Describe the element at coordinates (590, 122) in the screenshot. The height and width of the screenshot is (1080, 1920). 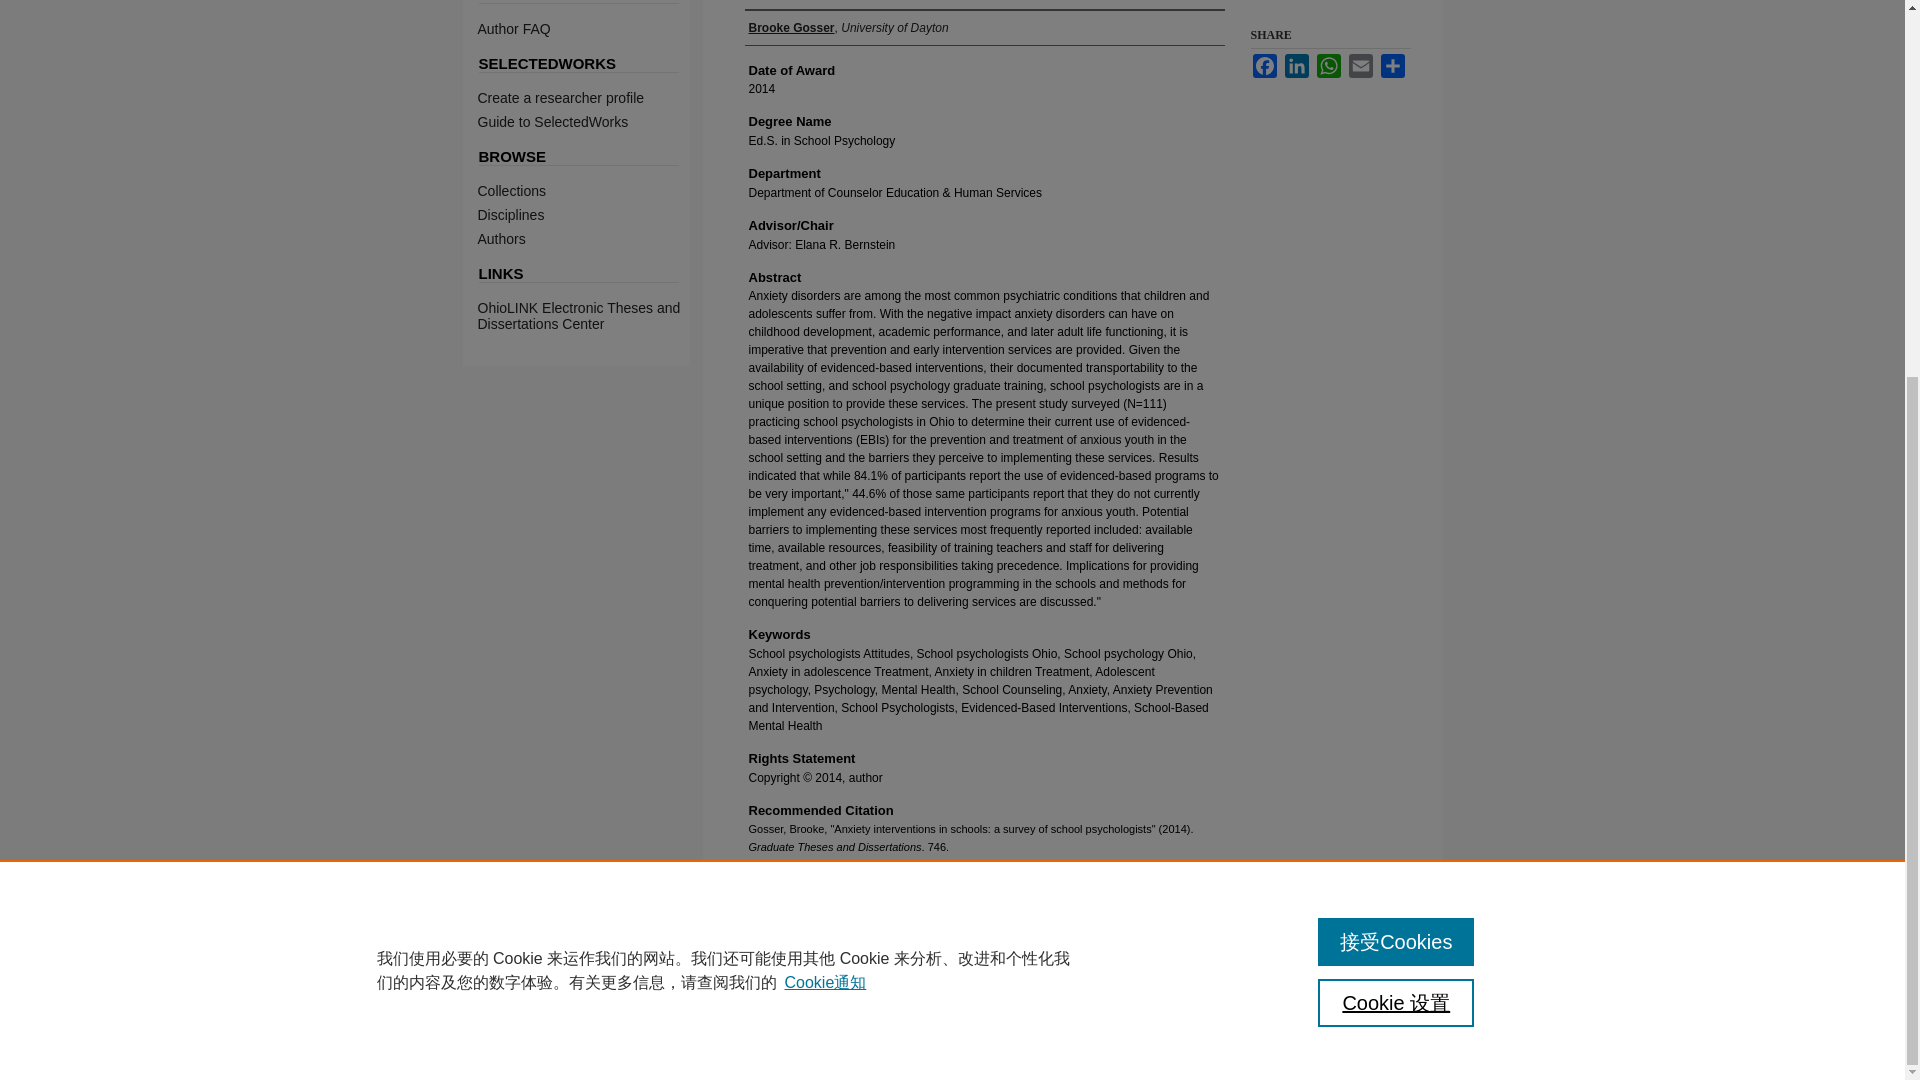
I see `Guide to SelectedWorks` at that location.